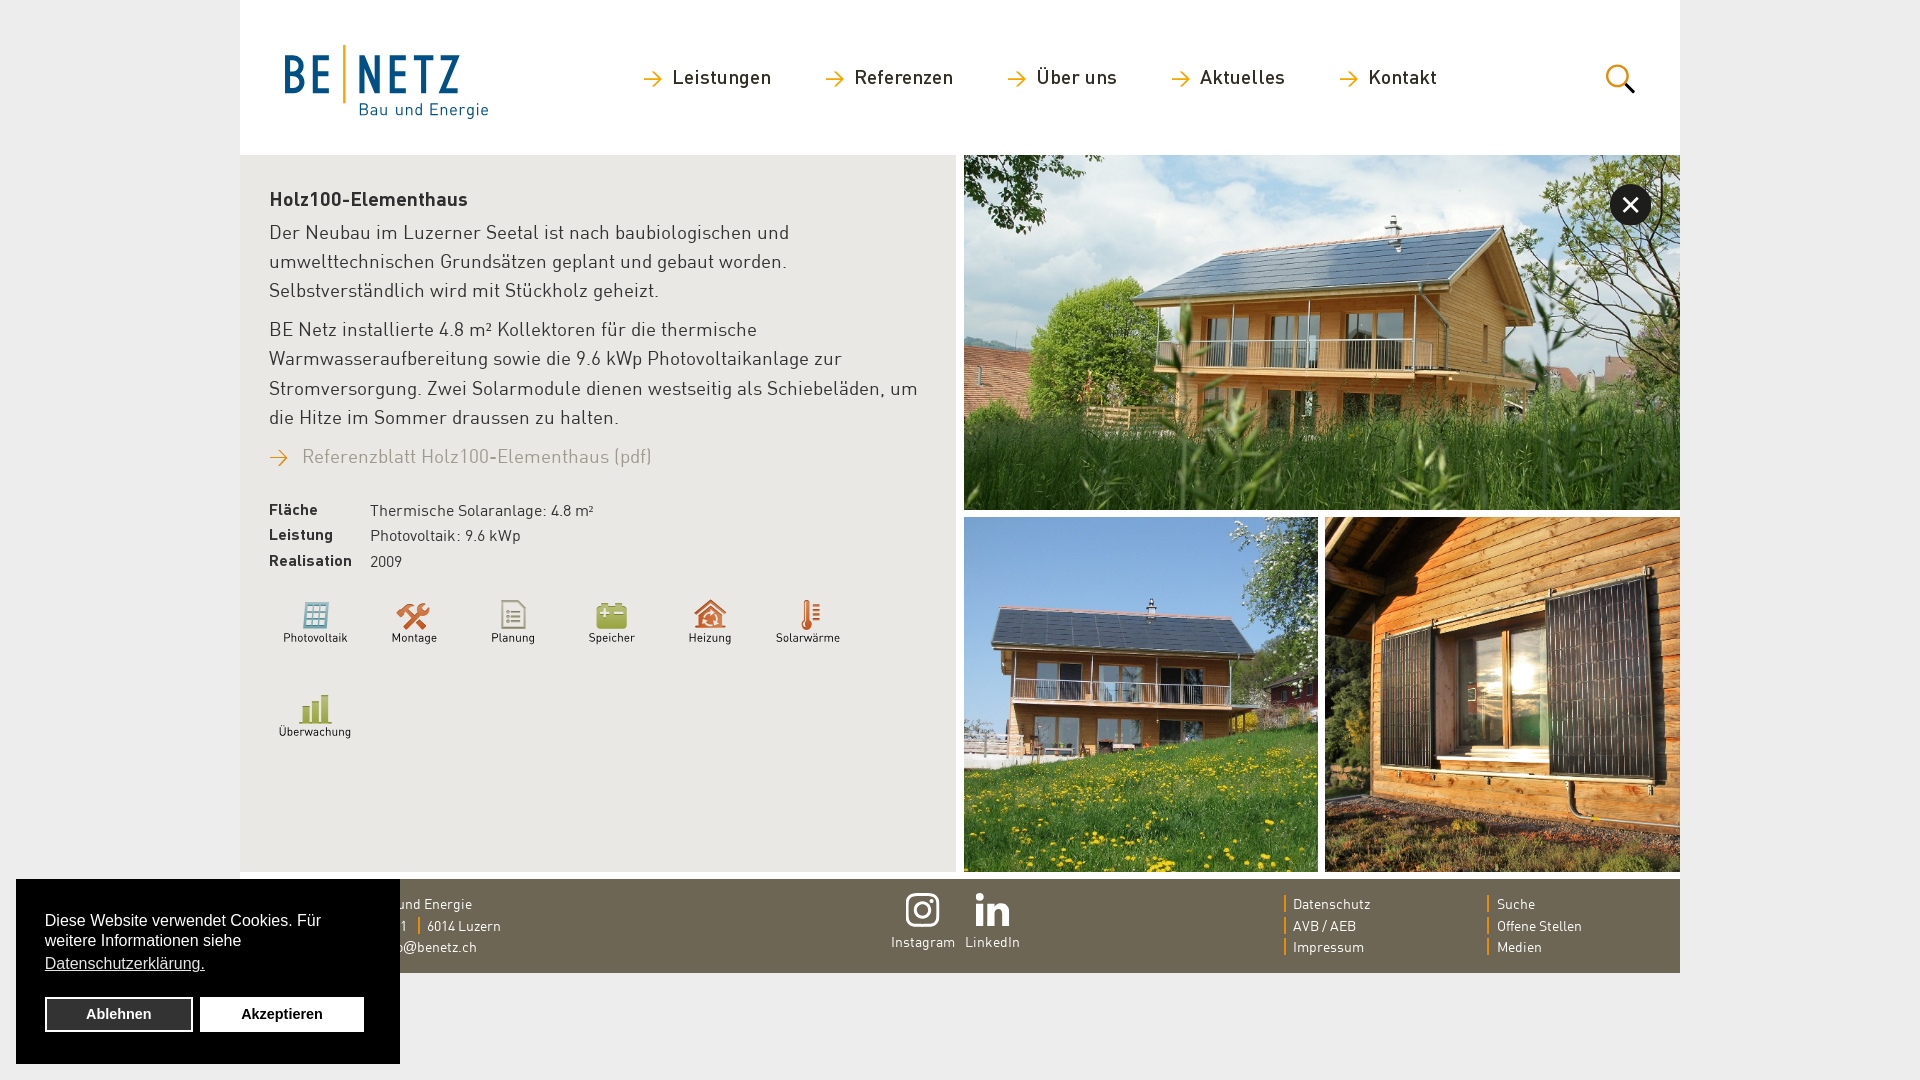  Describe the element at coordinates (888, 76) in the screenshot. I see `Referenzen` at that location.